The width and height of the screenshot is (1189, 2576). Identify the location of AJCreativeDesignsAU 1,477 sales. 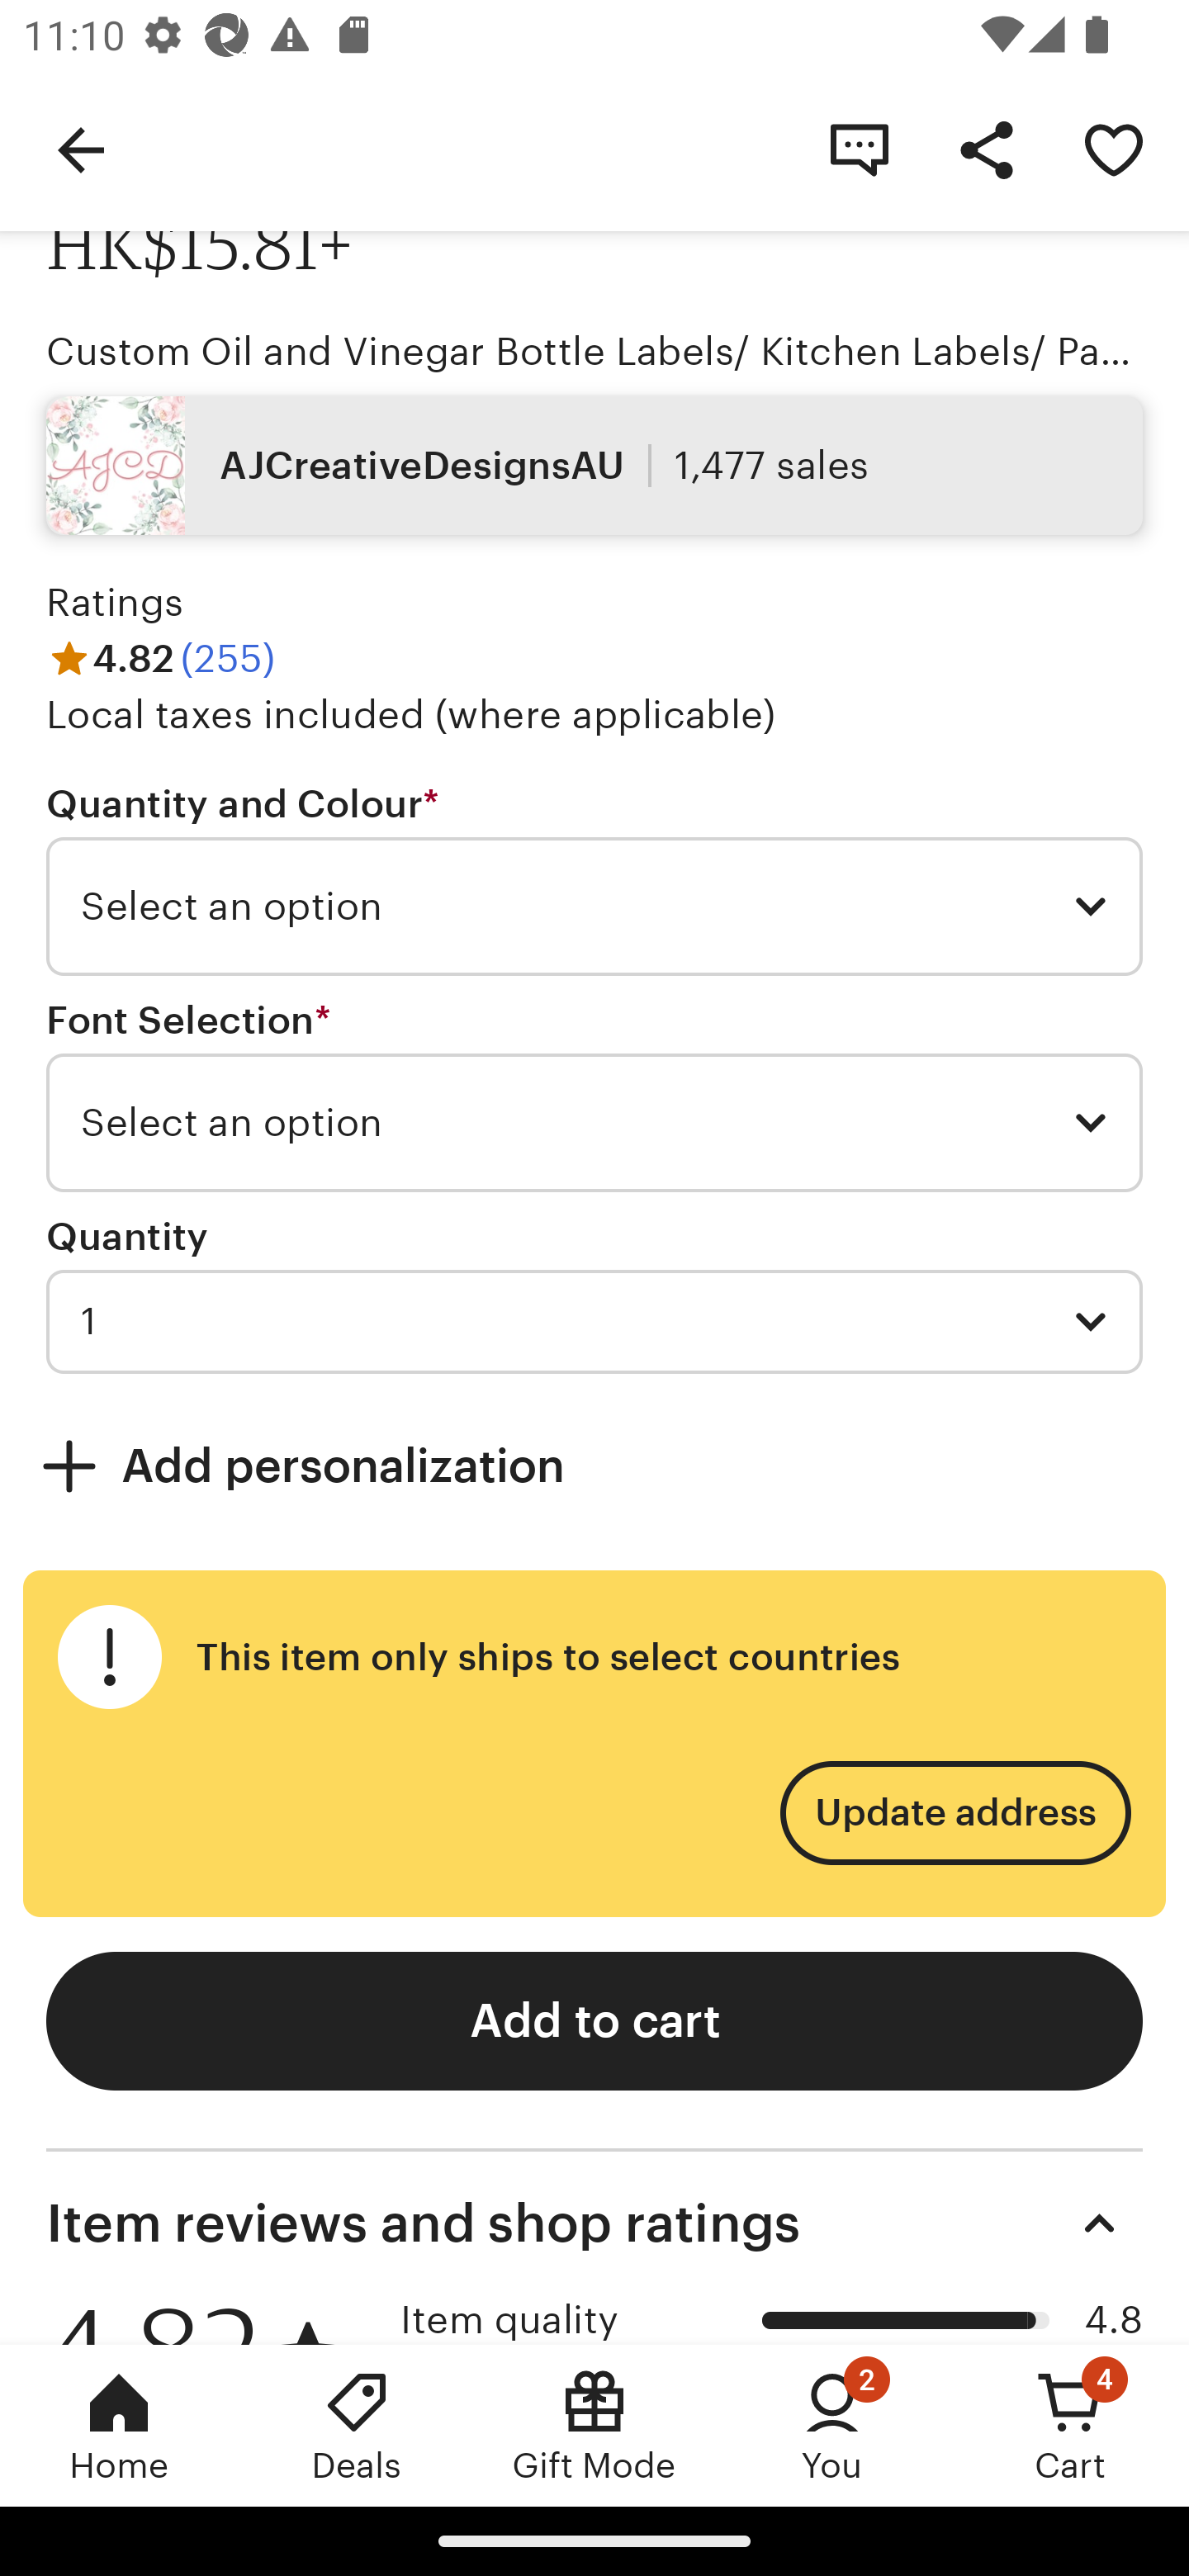
(594, 466).